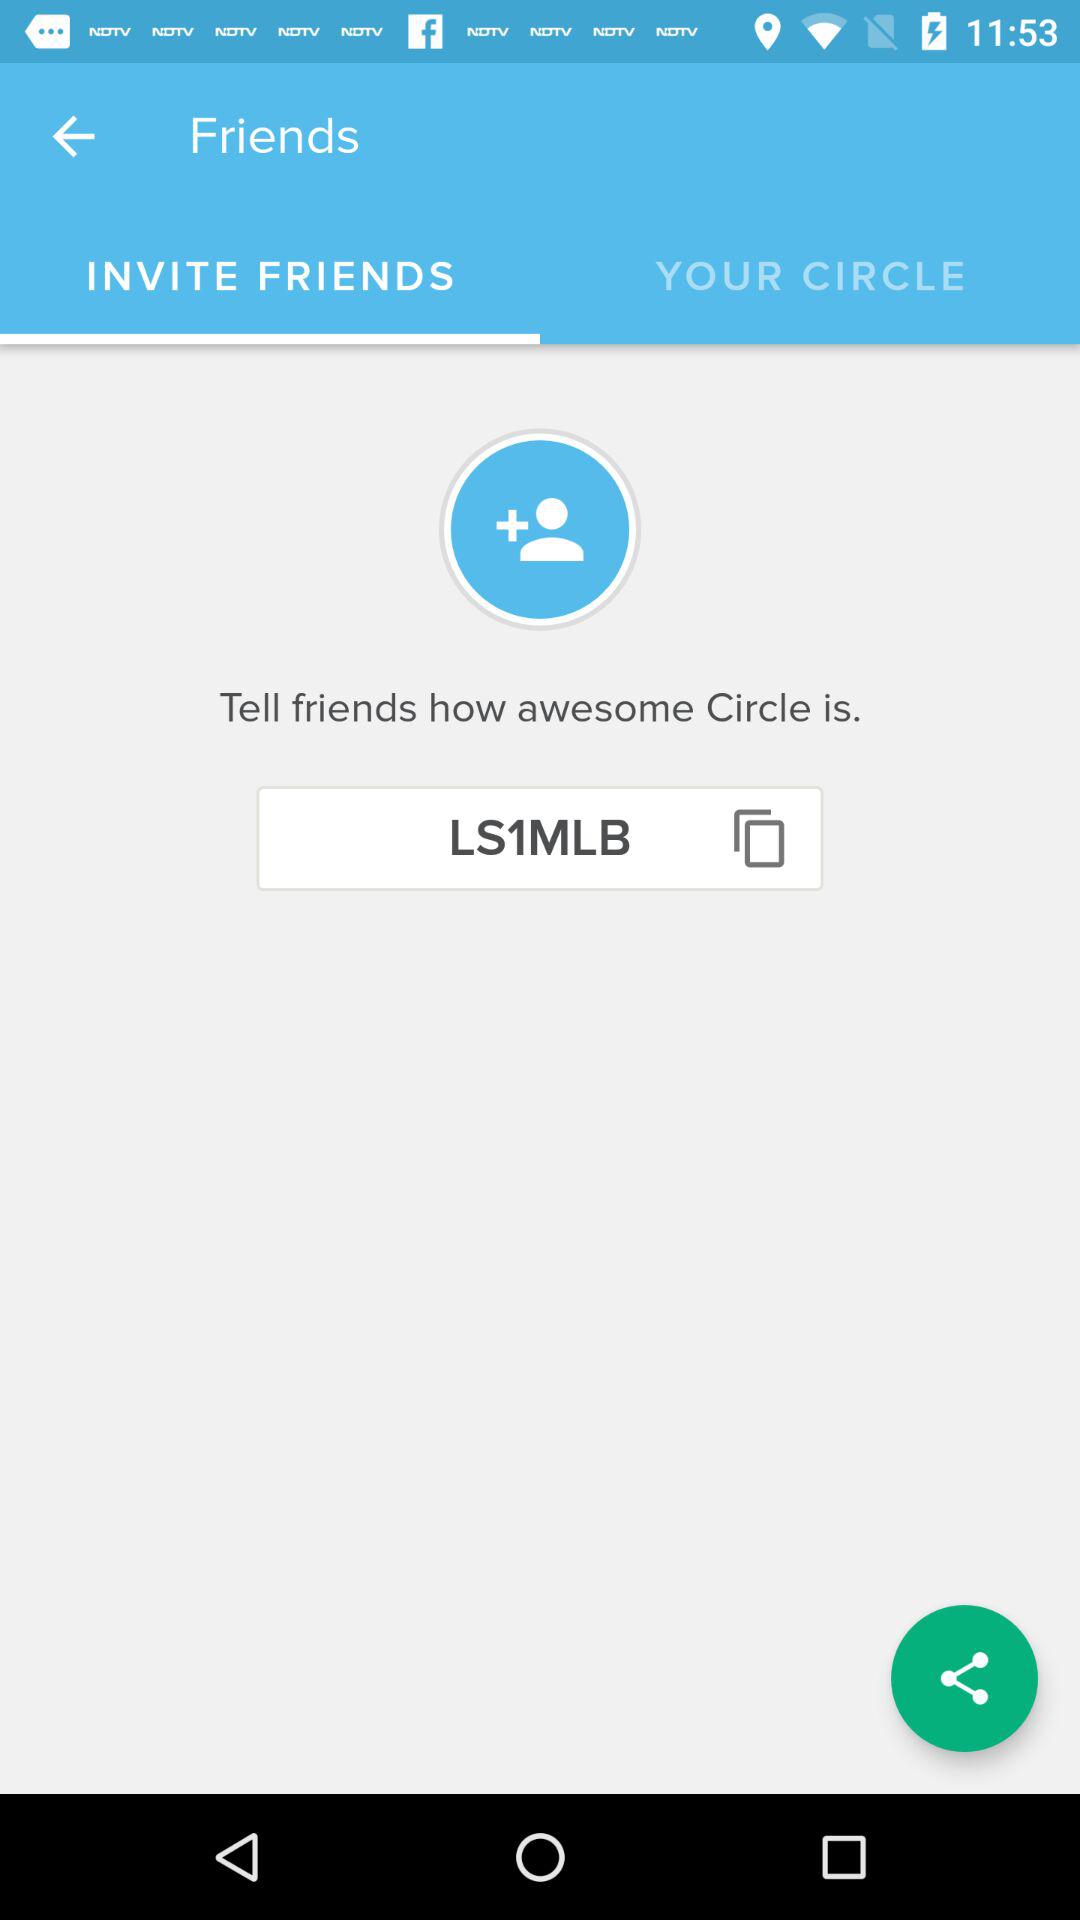  What do you see at coordinates (964, 1678) in the screenshot?
I see `open icon at the bottom right corner` at bounding box center [964, 1678].